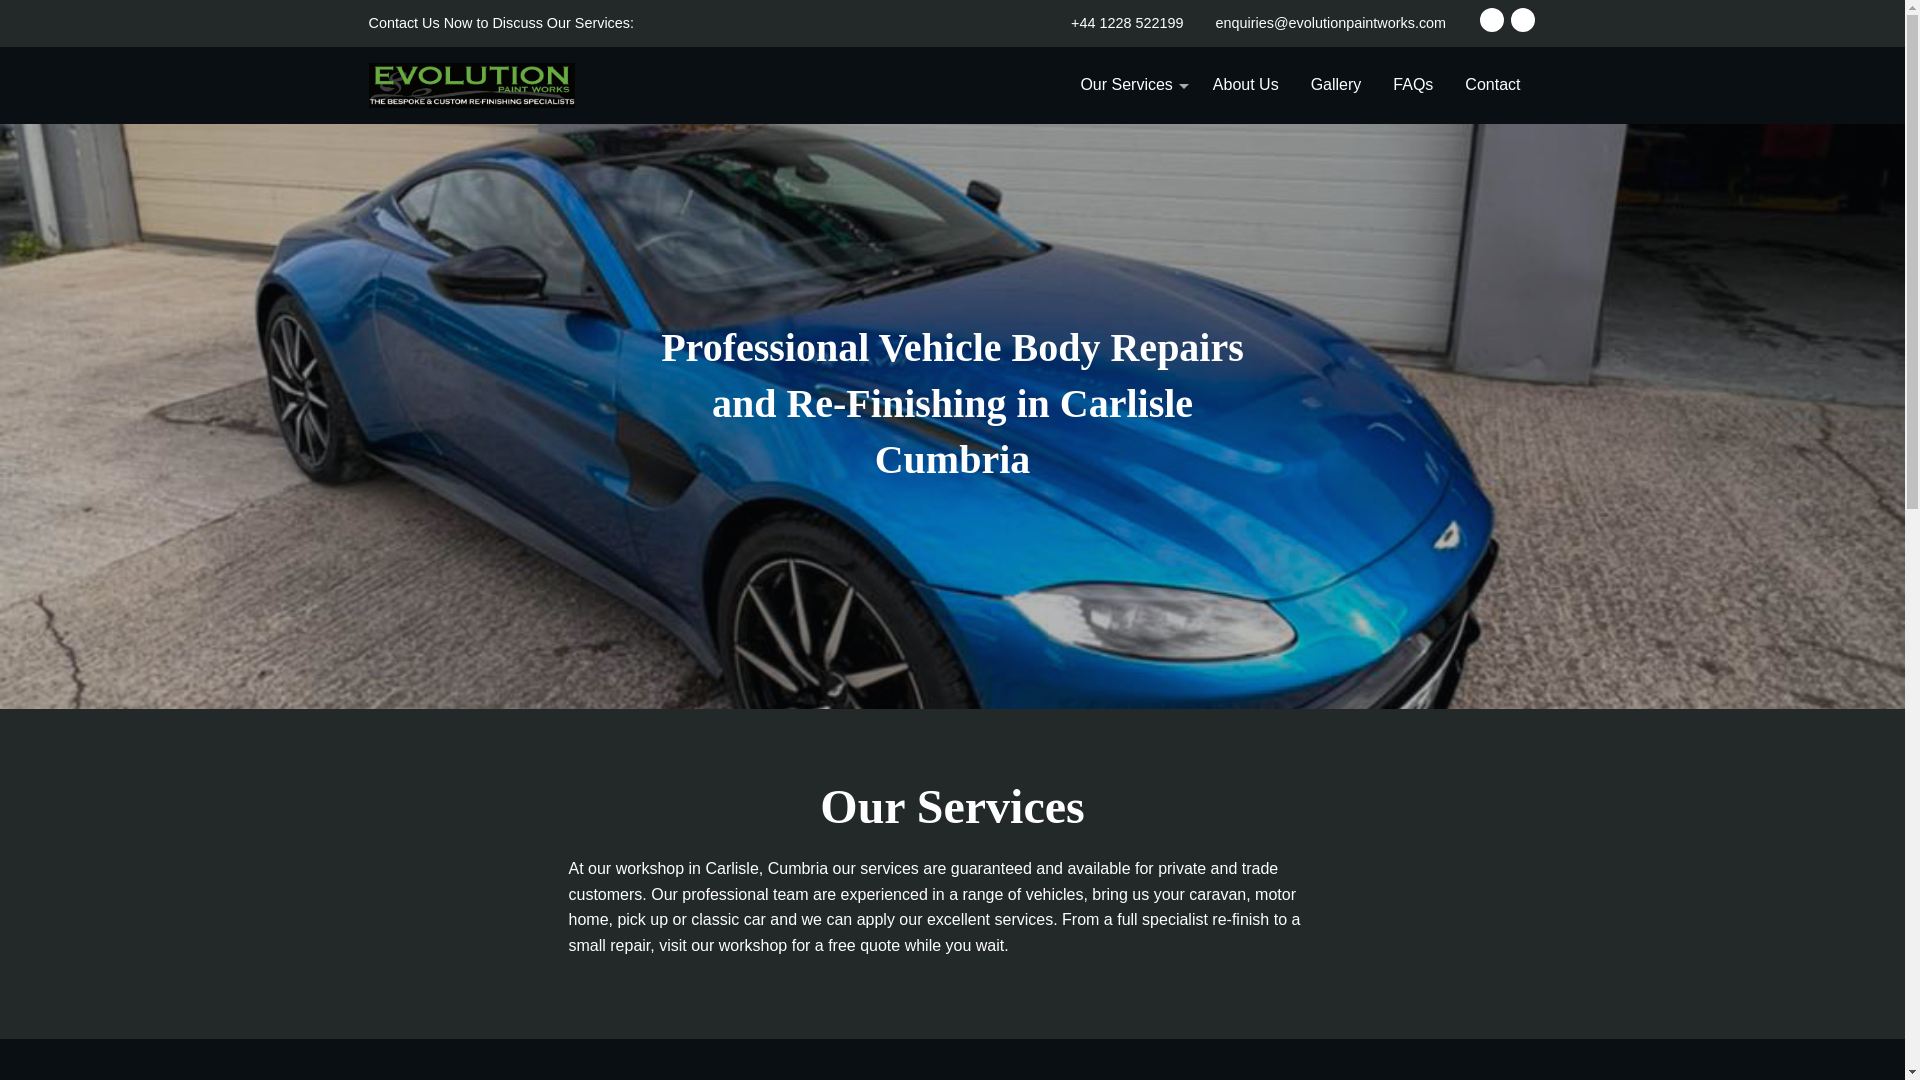 The width and height of the screenshot is (1920, 1080). Describe the element at coordinates (1245, 84) in the screenshot. I see `About Us` at that location.